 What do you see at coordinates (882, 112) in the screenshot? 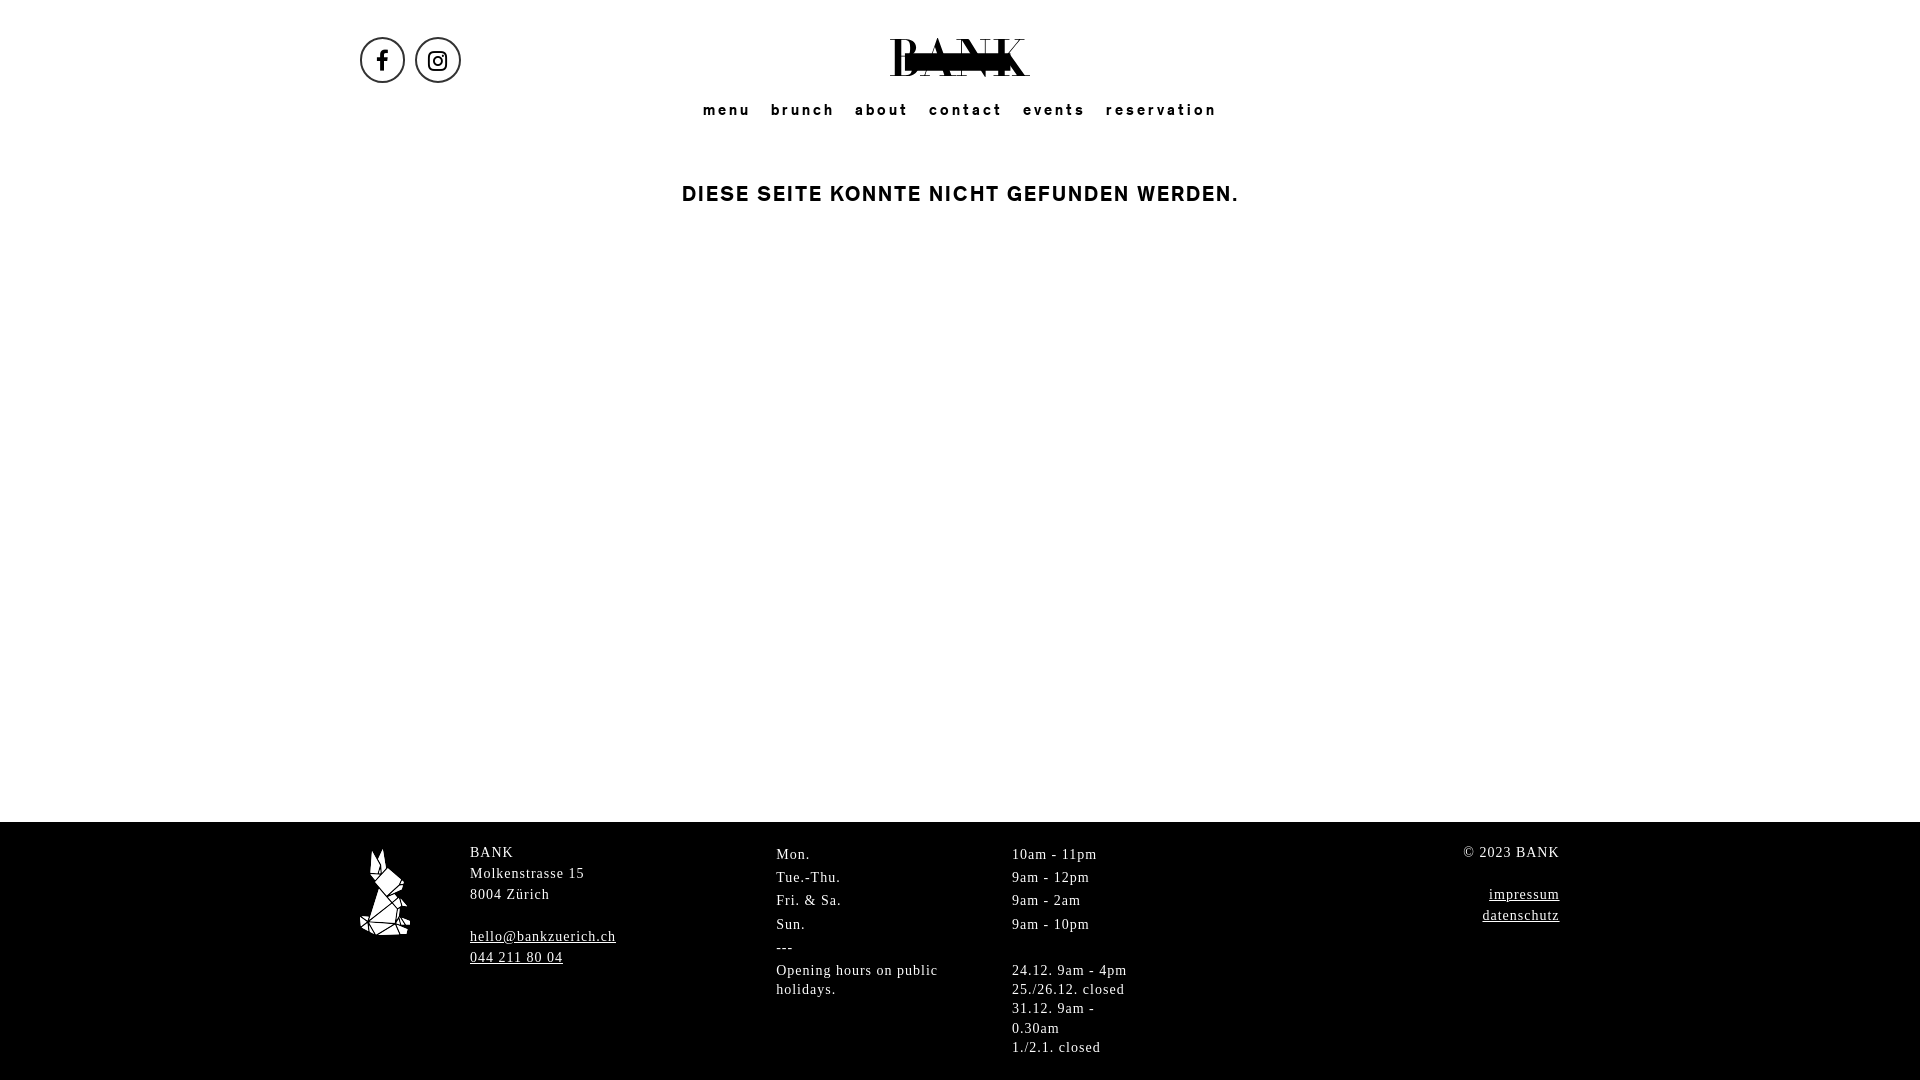
I see `about` at bounding box center [882, 112].